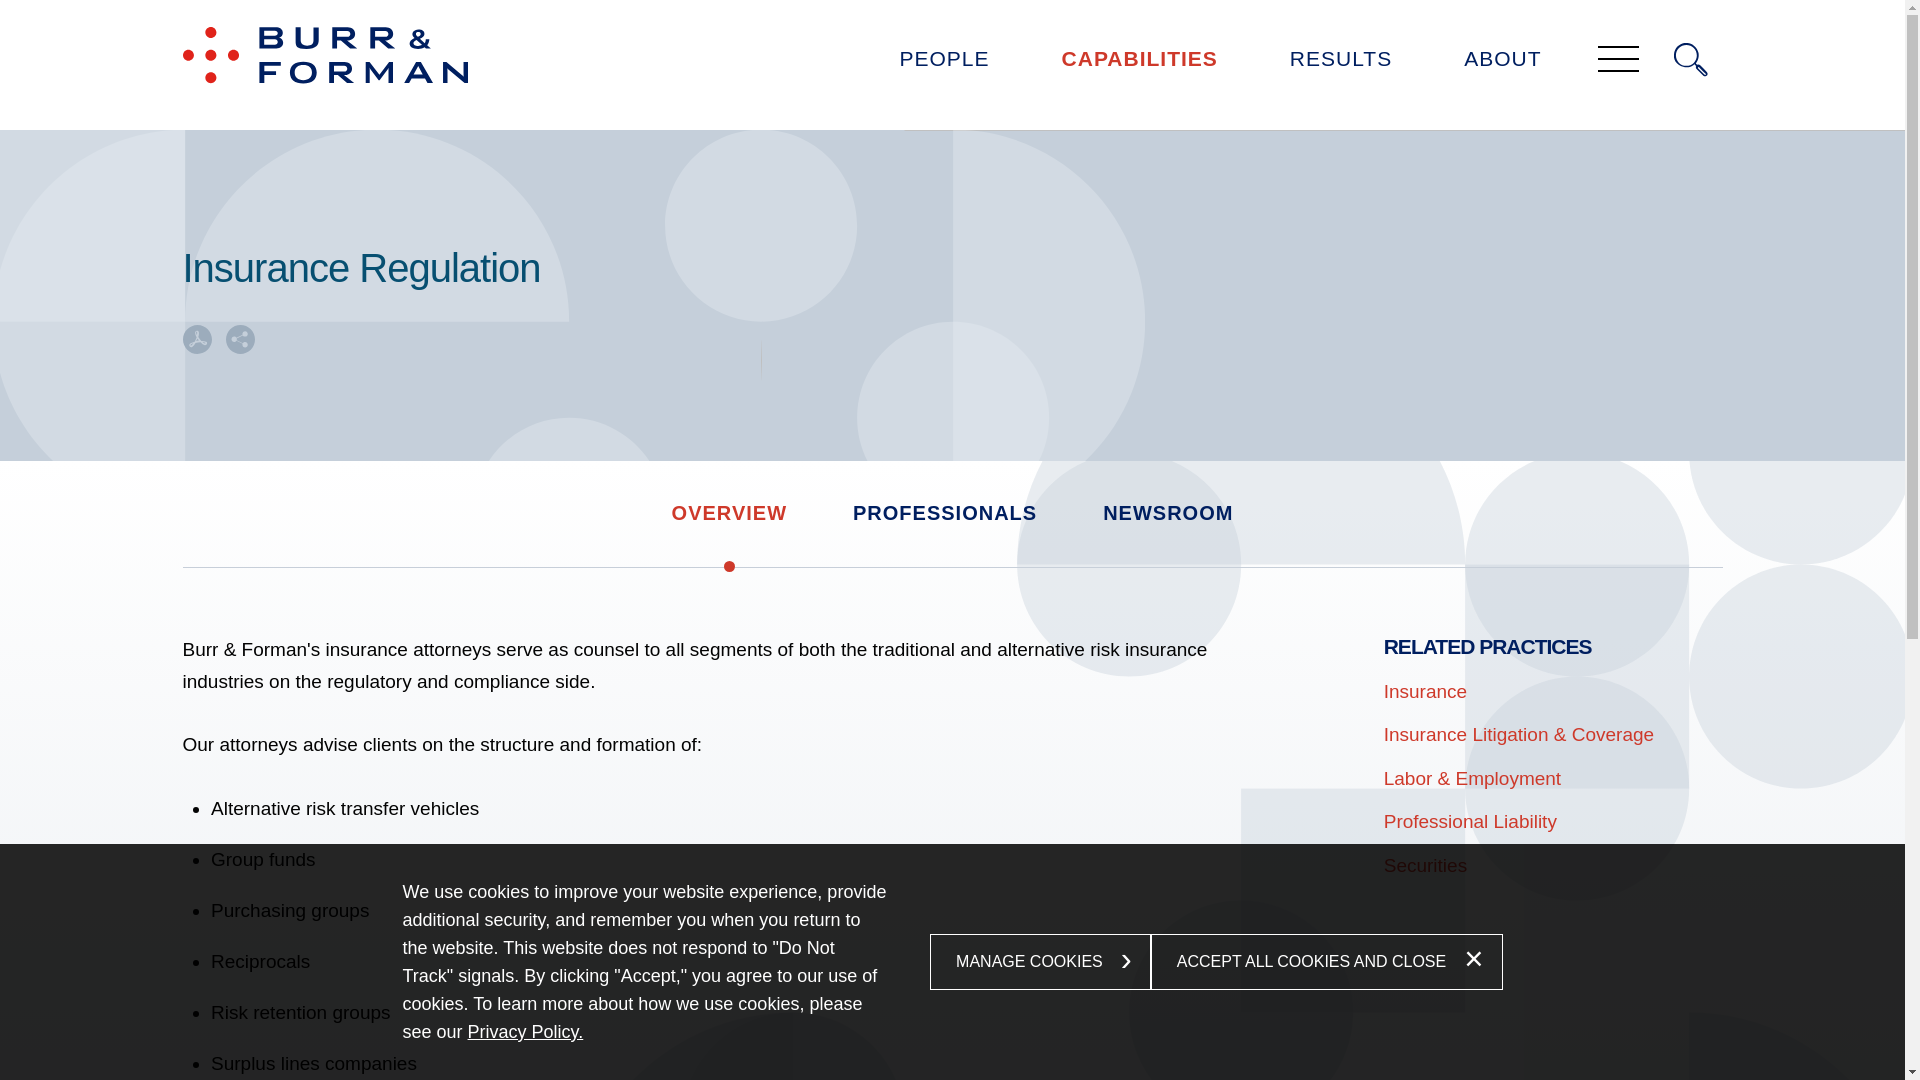 Image resolution: width=1920 pixels, height=1080 pixels. Describe the element at coordinates (1691, 60) in the screenshot. I see `Search` at that location.